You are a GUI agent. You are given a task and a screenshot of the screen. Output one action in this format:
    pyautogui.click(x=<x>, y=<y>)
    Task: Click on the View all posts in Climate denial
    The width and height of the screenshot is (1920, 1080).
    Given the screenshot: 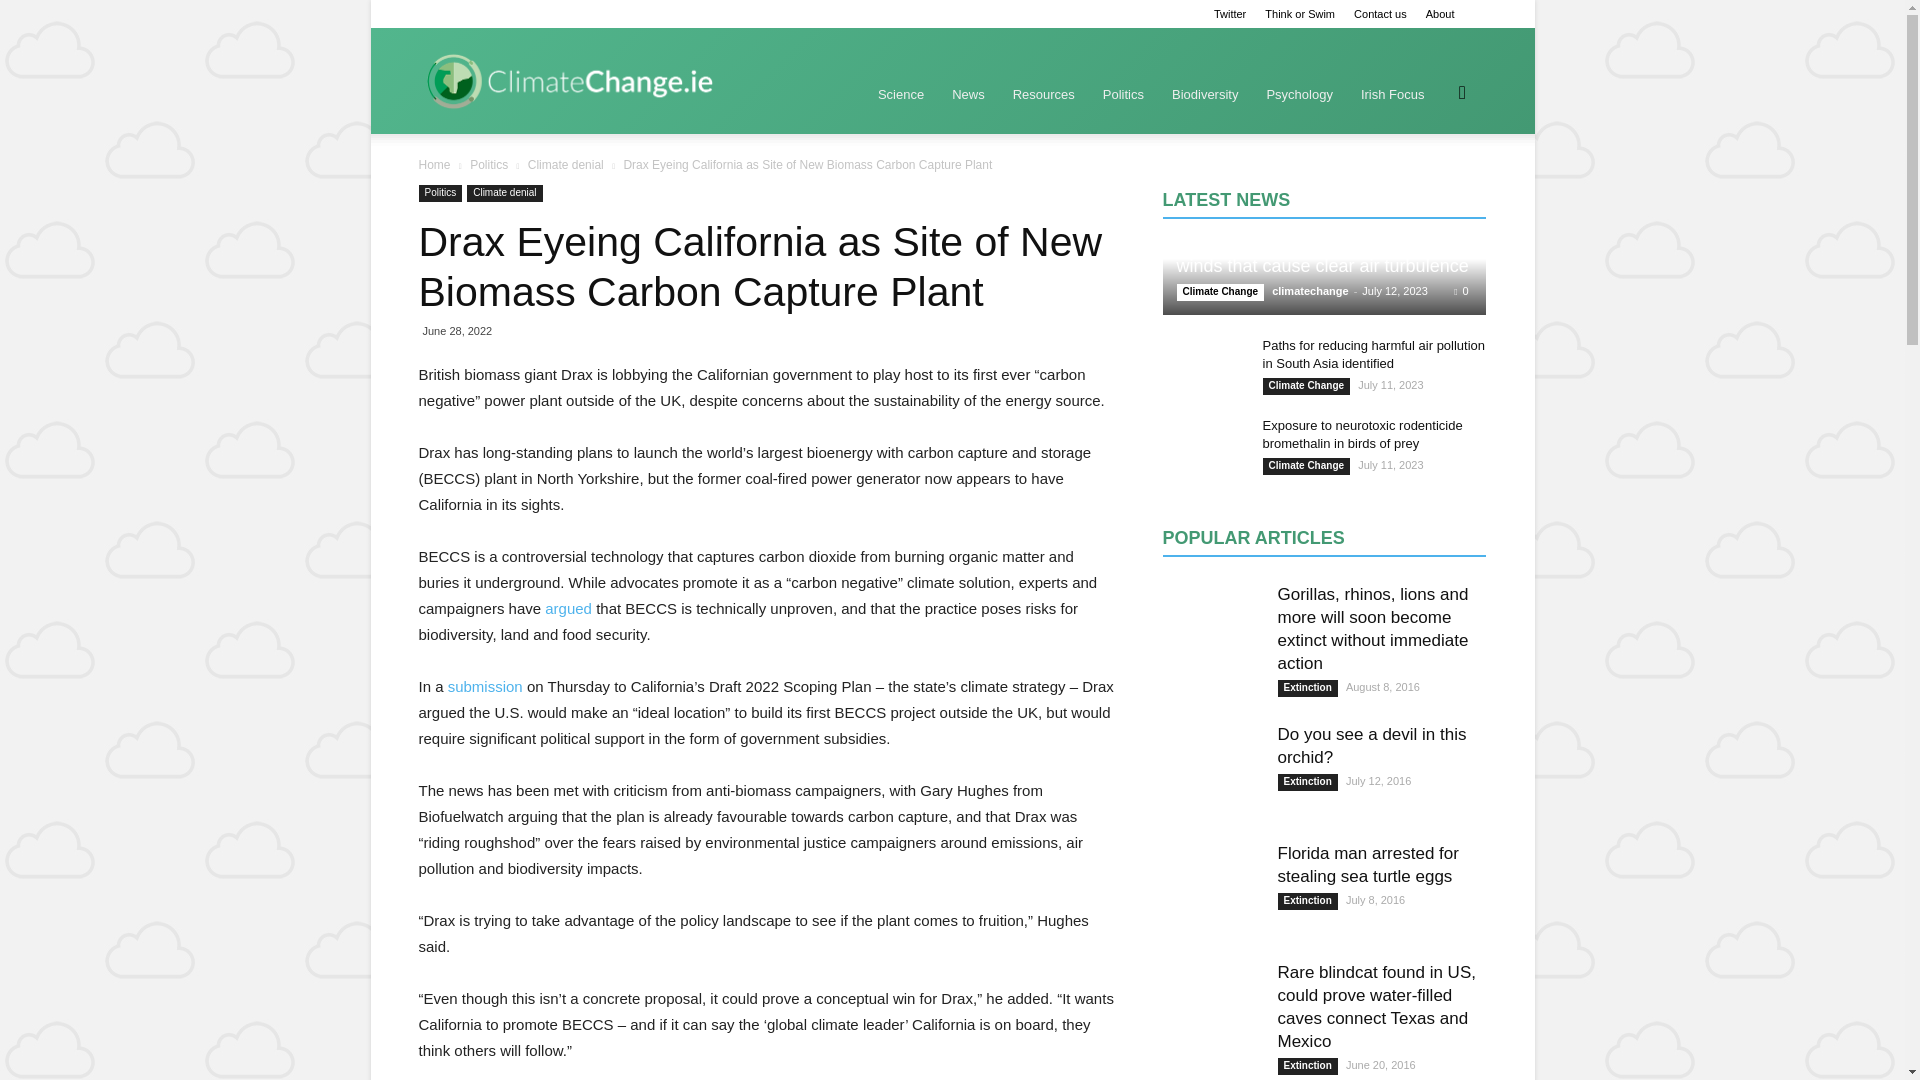 What is the action you would take?
    pyautogui.click(x=567, y=164)
    